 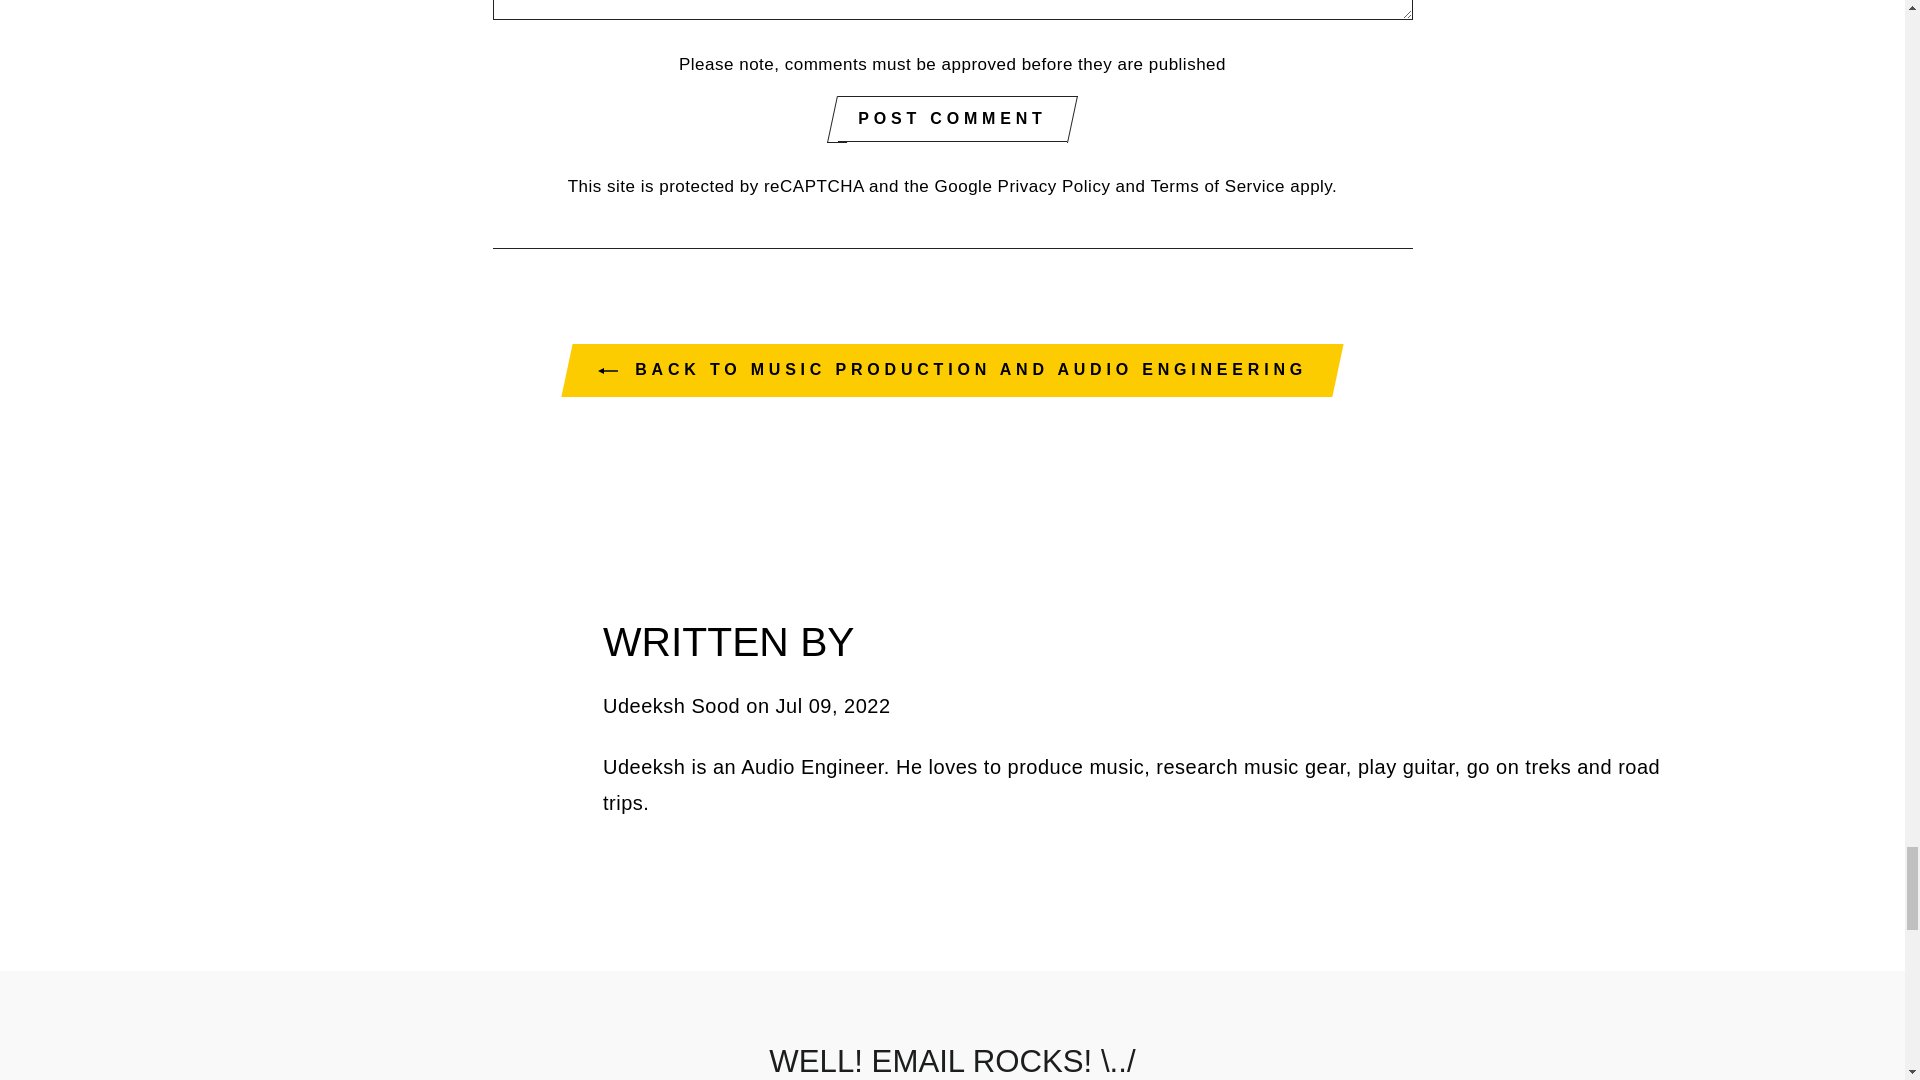 I want to click on BACK TO MUSIC PRODUCTION AND AUDIO ENGINEERING, so click(x=952, y=370).